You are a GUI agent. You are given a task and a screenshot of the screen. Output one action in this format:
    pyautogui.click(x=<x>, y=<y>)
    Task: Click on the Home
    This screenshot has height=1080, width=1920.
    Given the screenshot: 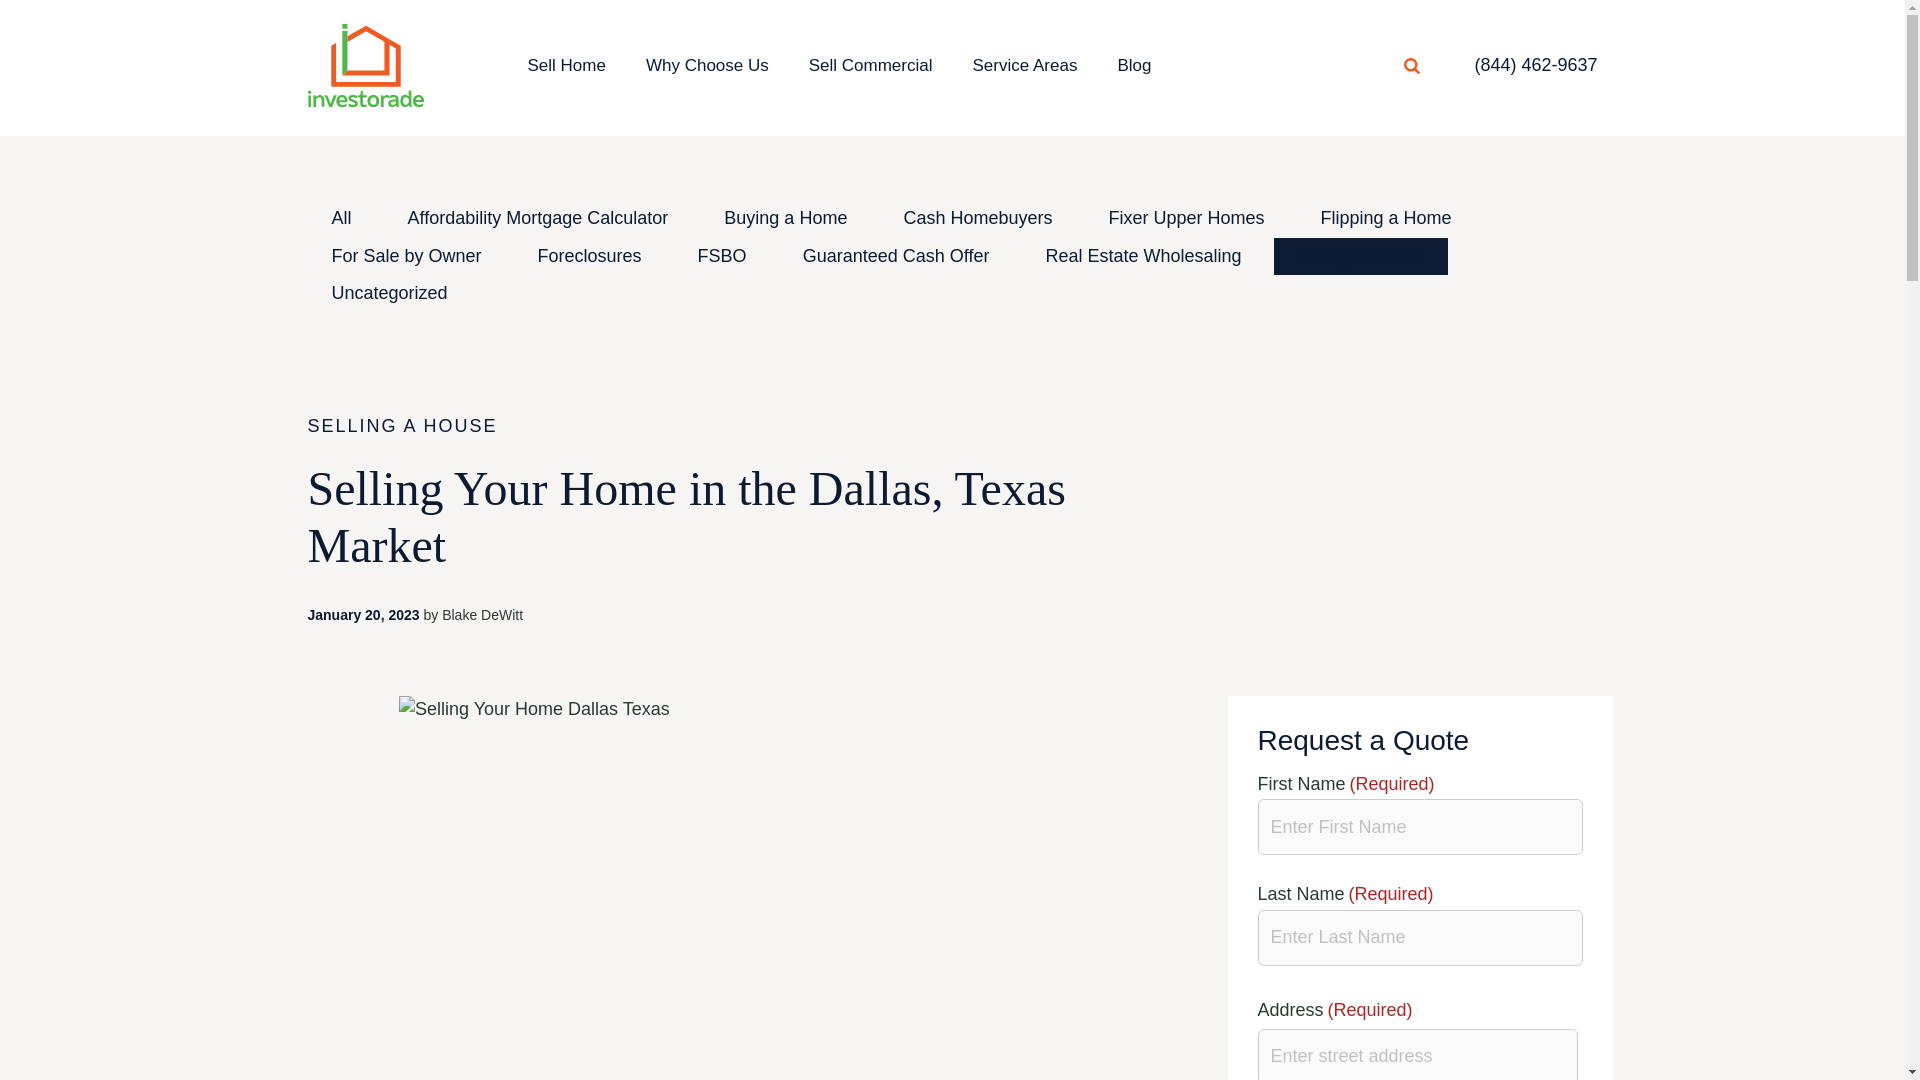 What is the action you would take?
    pyautogui.click(x=366, y=64)
    